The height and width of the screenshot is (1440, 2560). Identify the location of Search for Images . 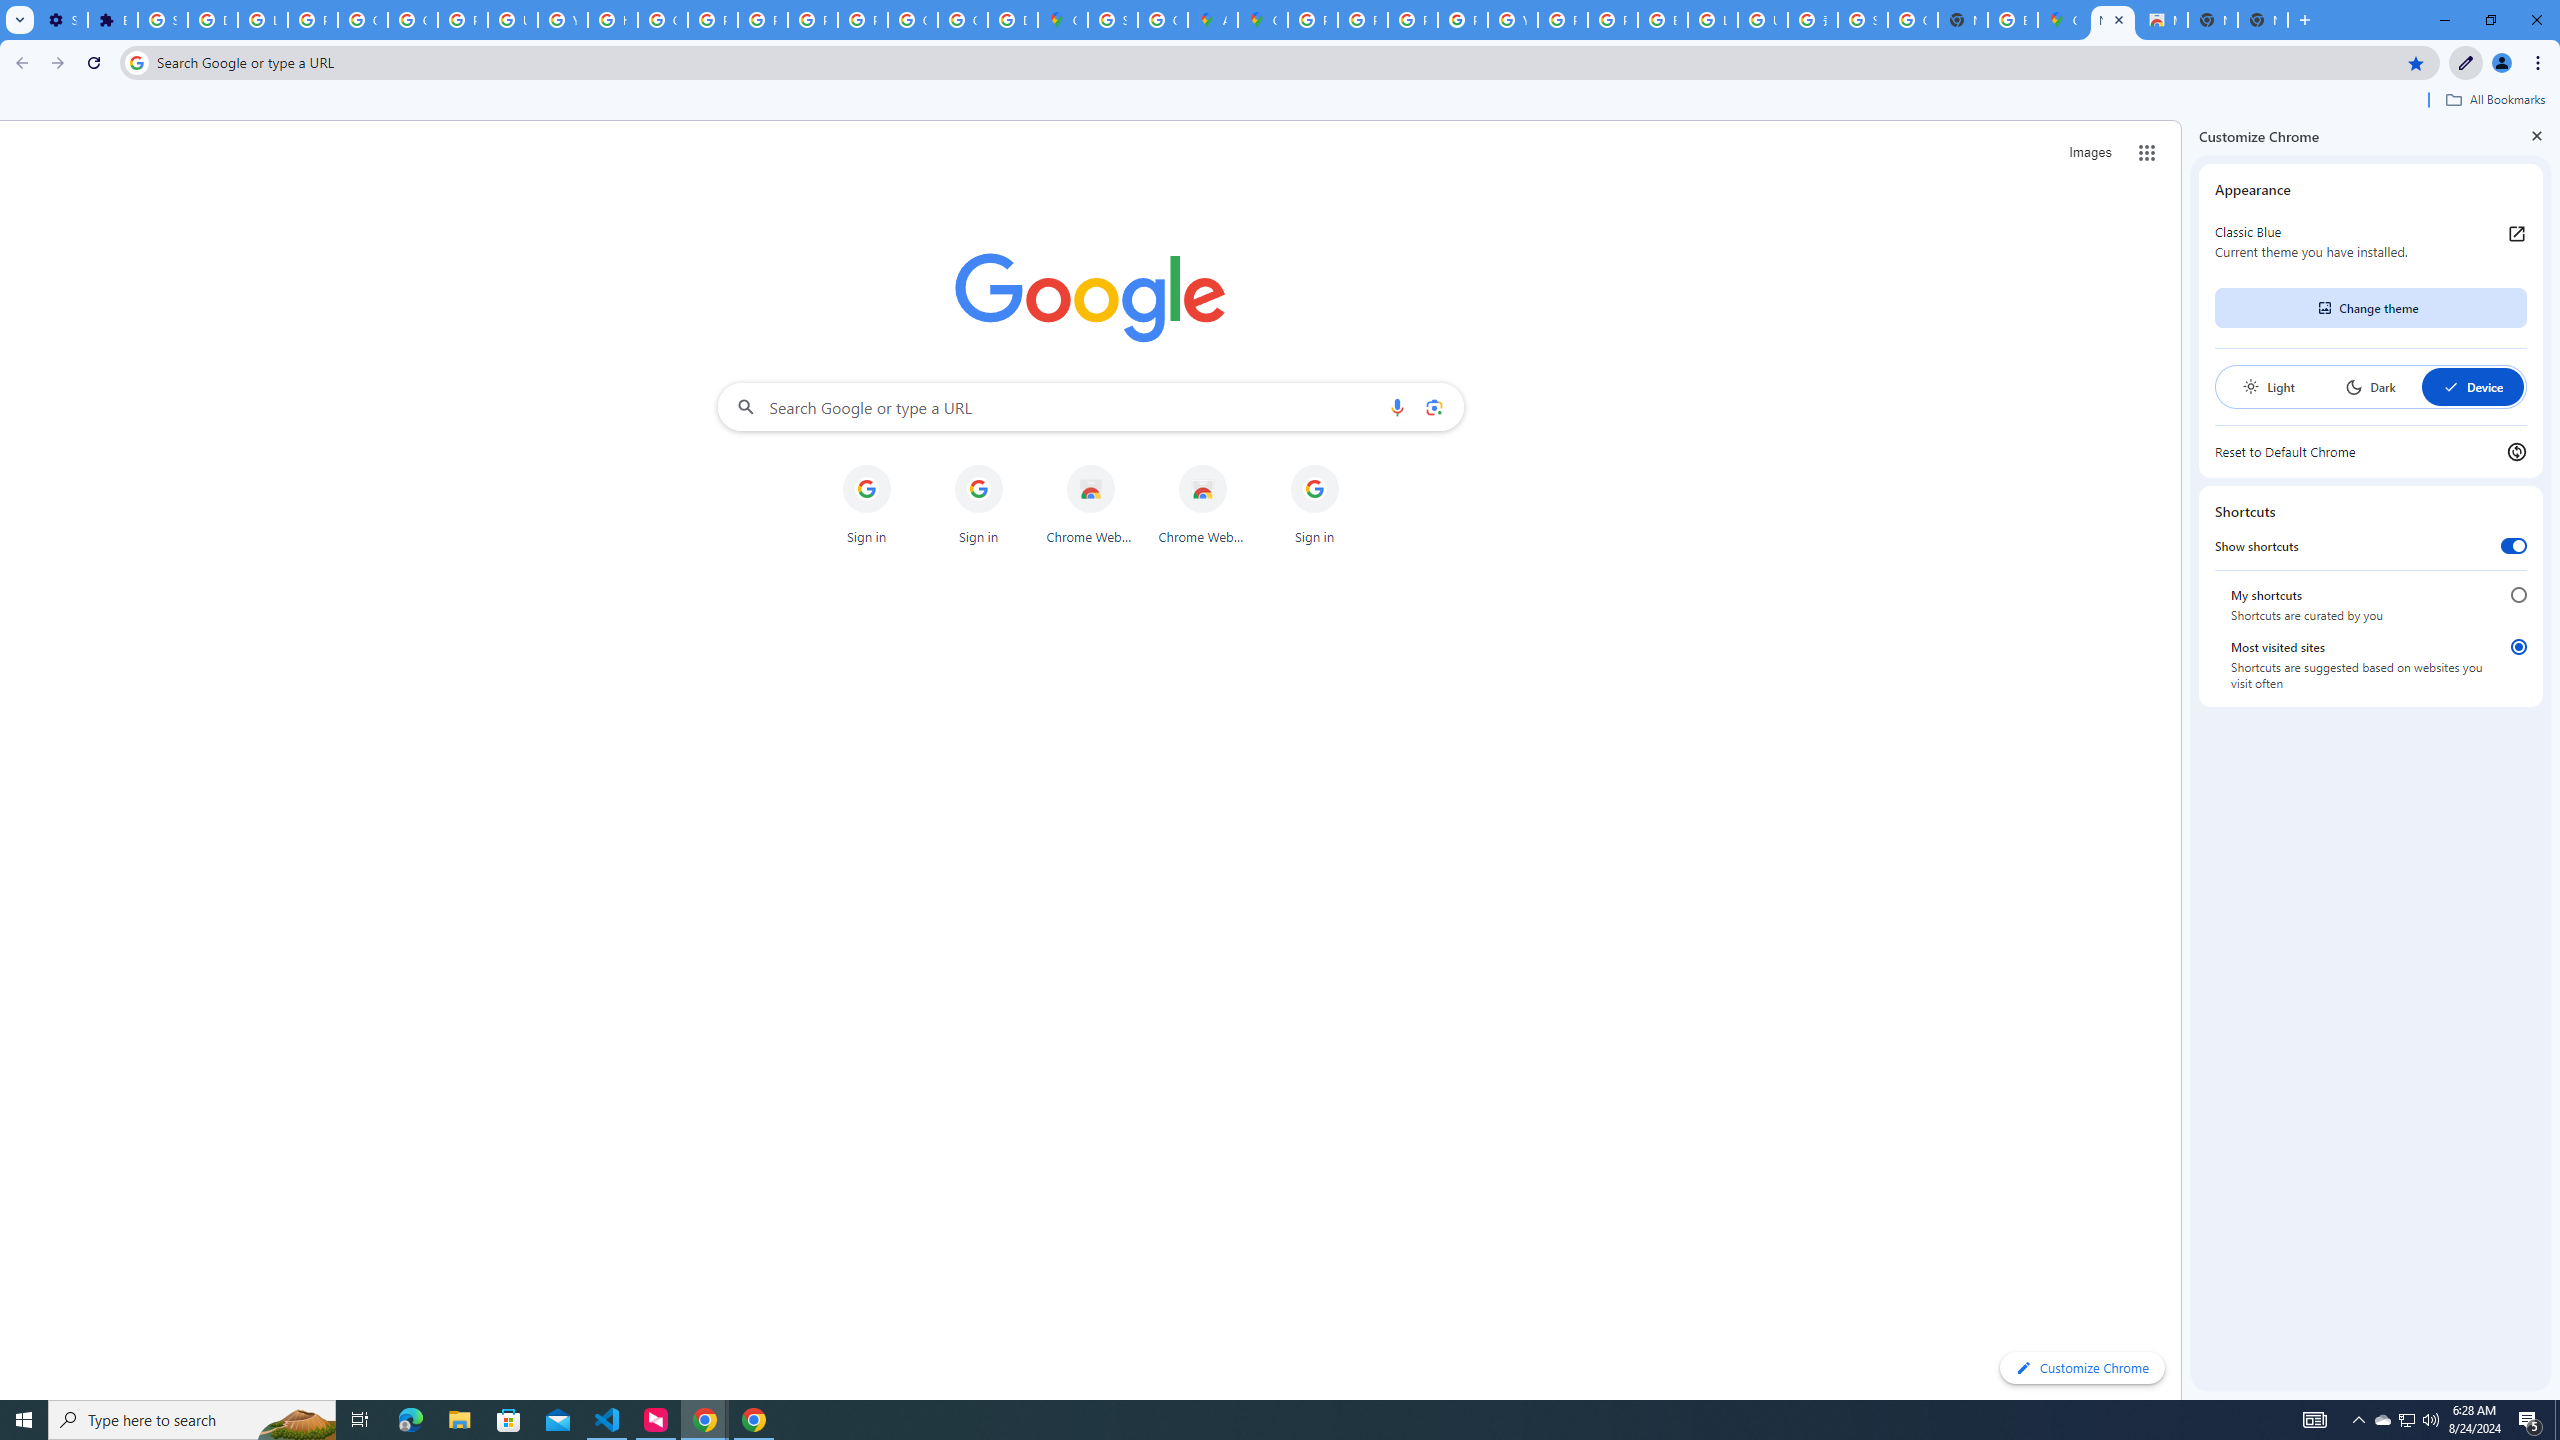
(2090, 153).